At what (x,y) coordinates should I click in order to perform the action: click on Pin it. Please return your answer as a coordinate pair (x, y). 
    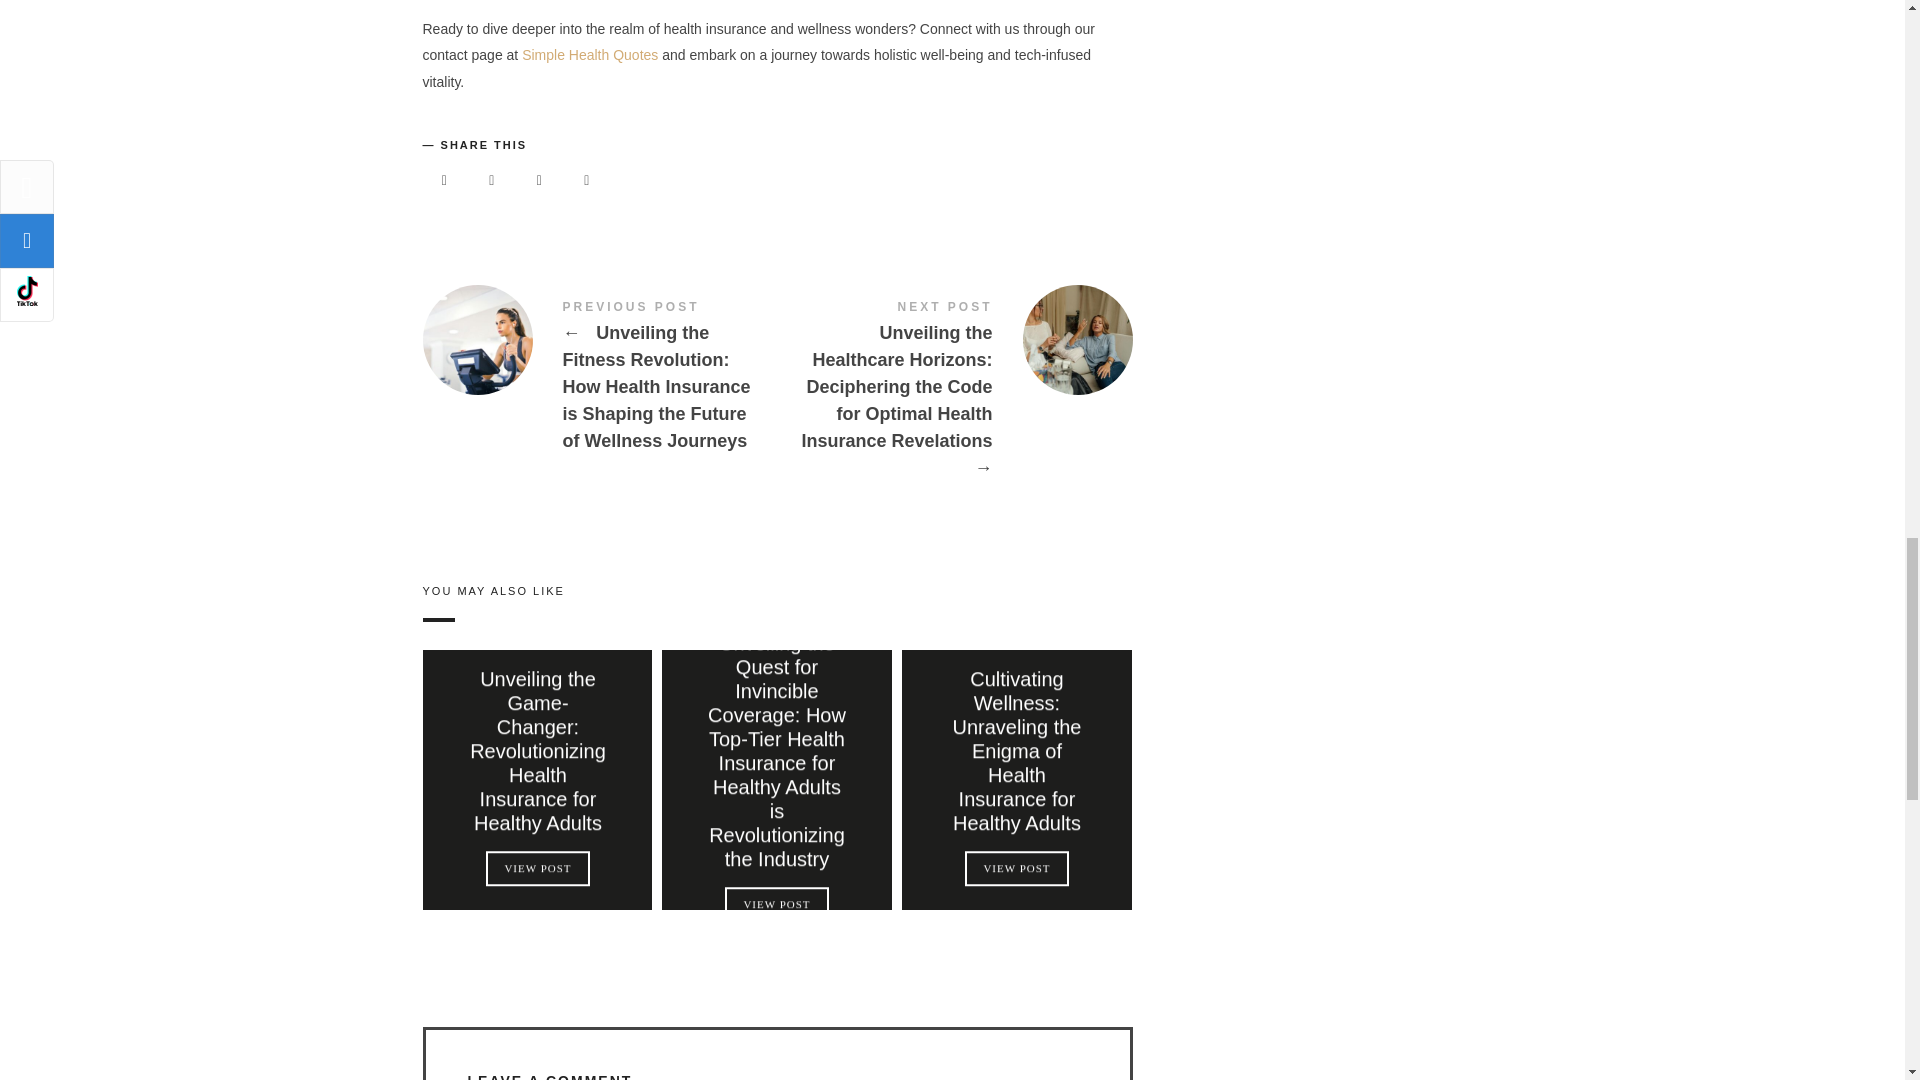
    Looking at the image, I should click on (538, 178).